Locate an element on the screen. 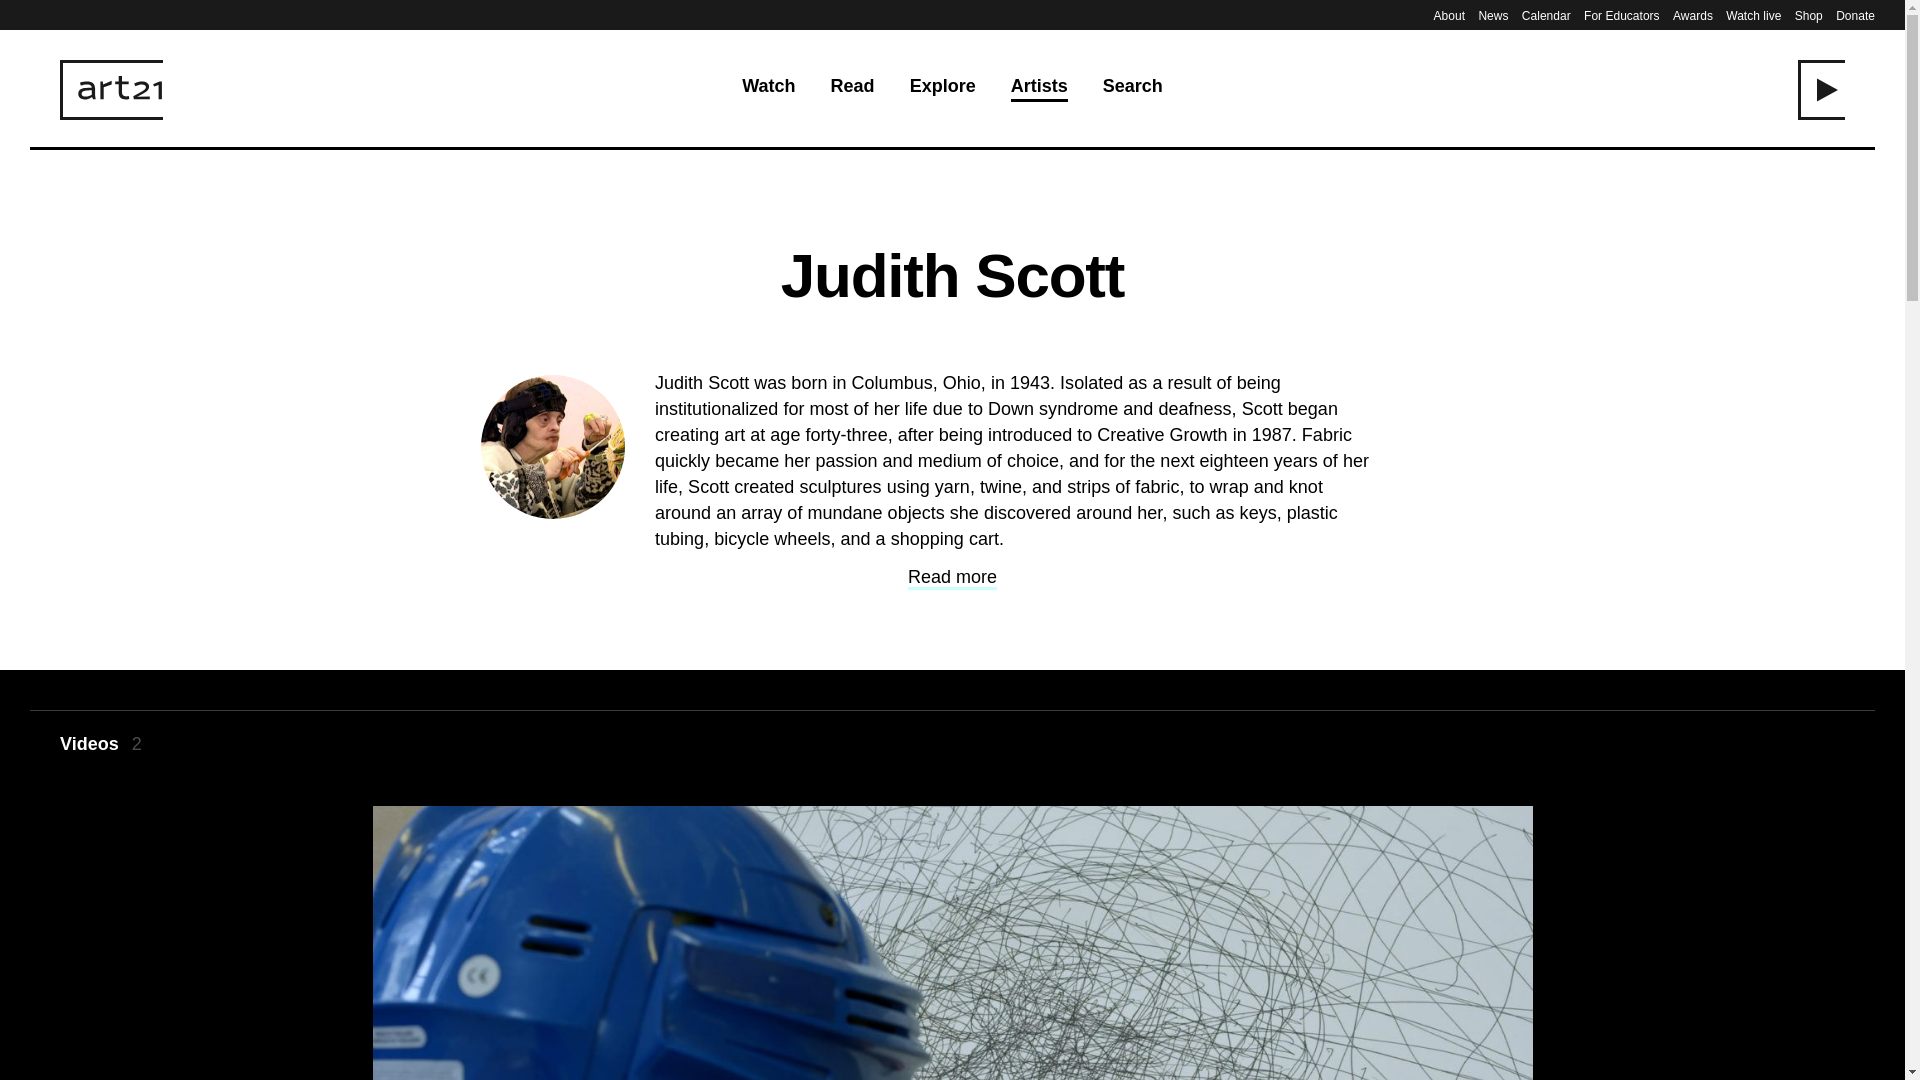 The width and height of the screenshot is (1920, 1080). Art21 is located at coordinates (111, 90).